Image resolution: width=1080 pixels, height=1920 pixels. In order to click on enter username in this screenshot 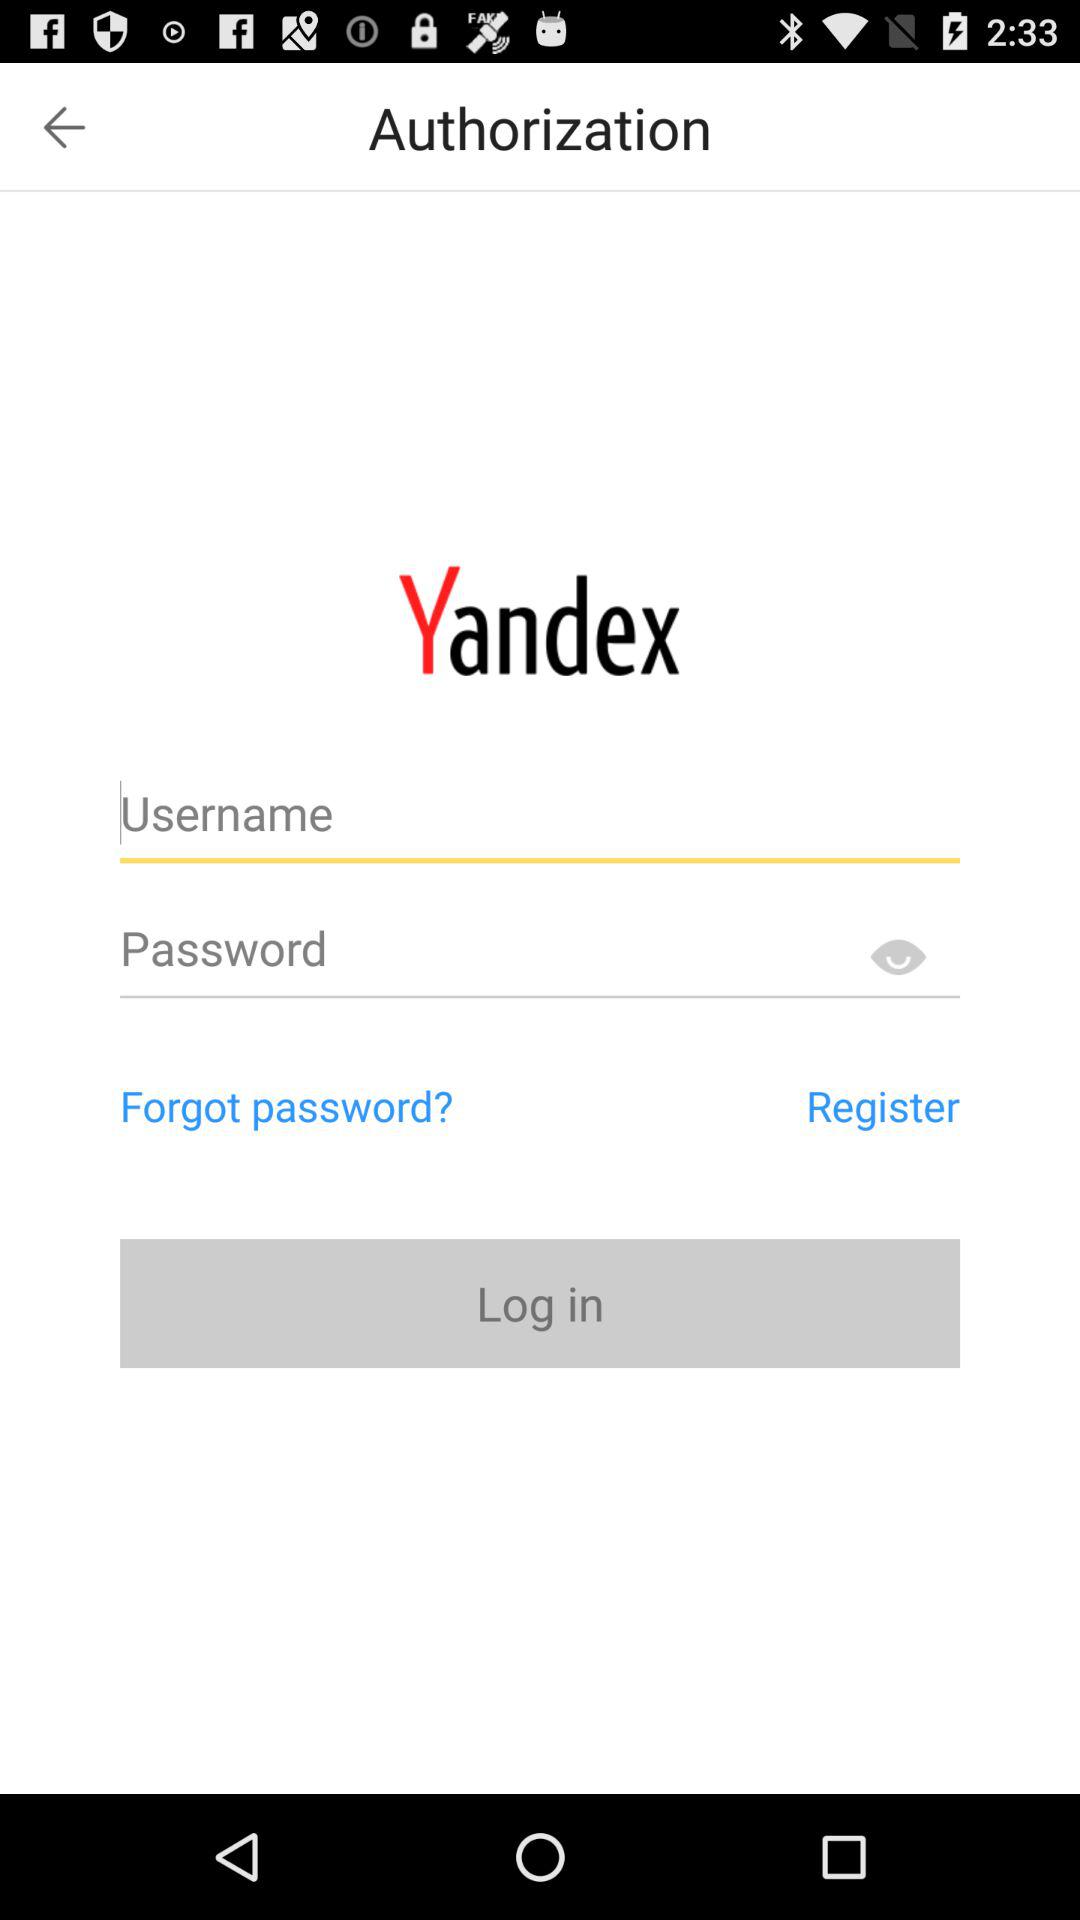, I will do `click(540, 822)`.